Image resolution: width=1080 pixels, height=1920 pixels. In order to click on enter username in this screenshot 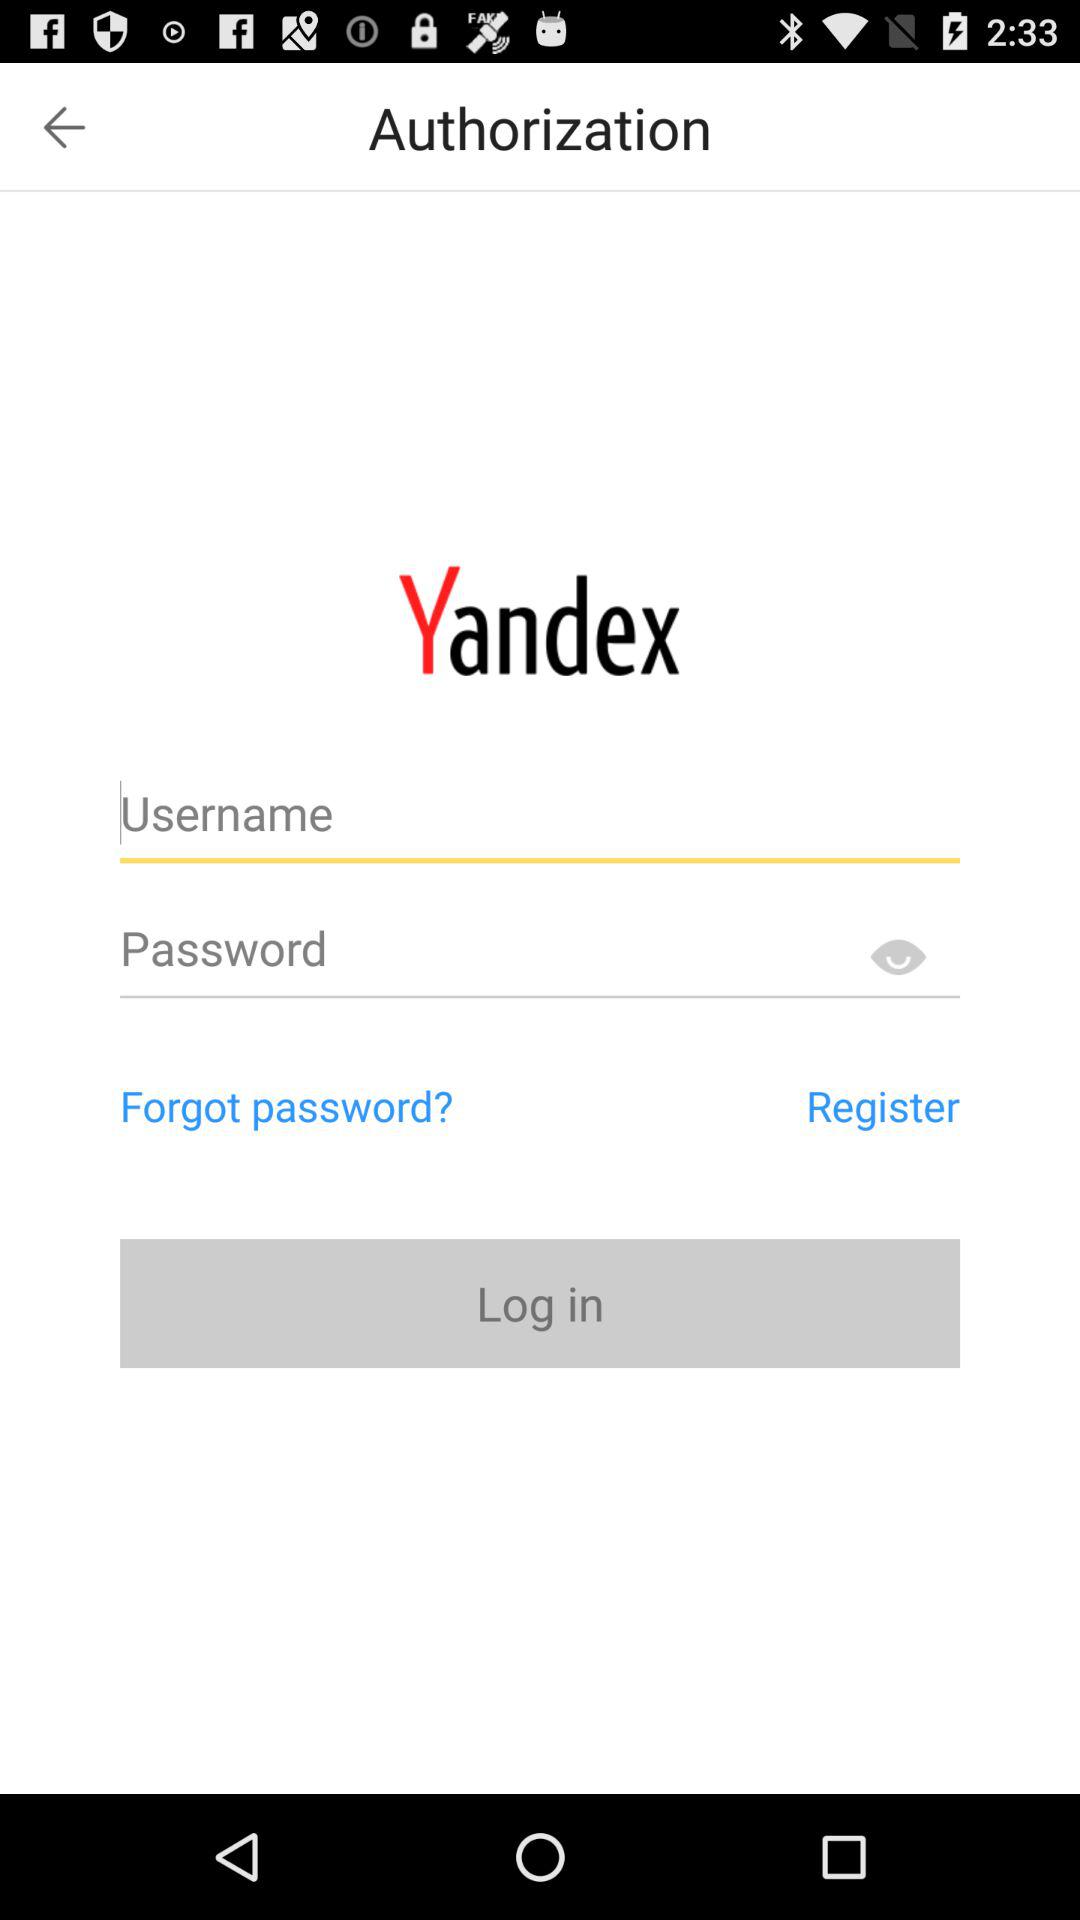, I will do `click(540, 822)`.